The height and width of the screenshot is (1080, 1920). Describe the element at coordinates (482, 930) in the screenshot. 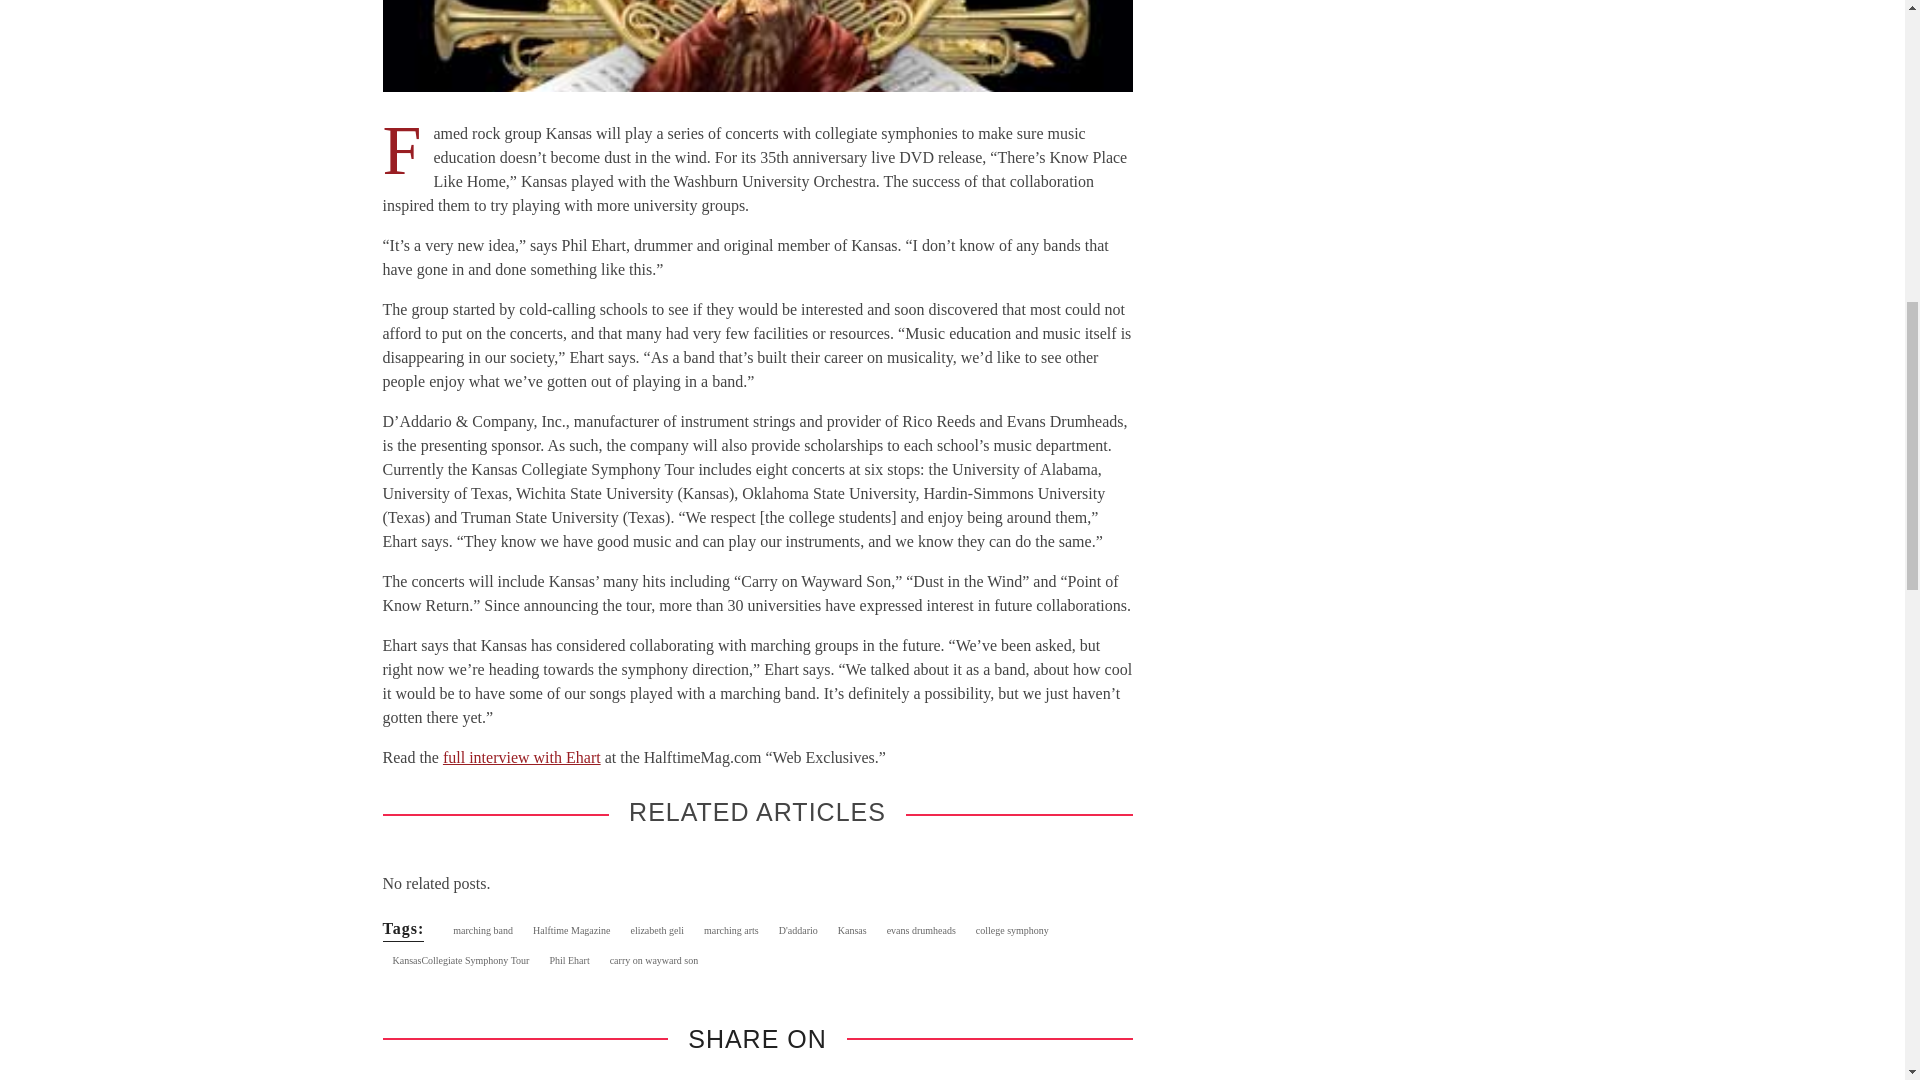

I see `View all posts tagged marching band` at that location.